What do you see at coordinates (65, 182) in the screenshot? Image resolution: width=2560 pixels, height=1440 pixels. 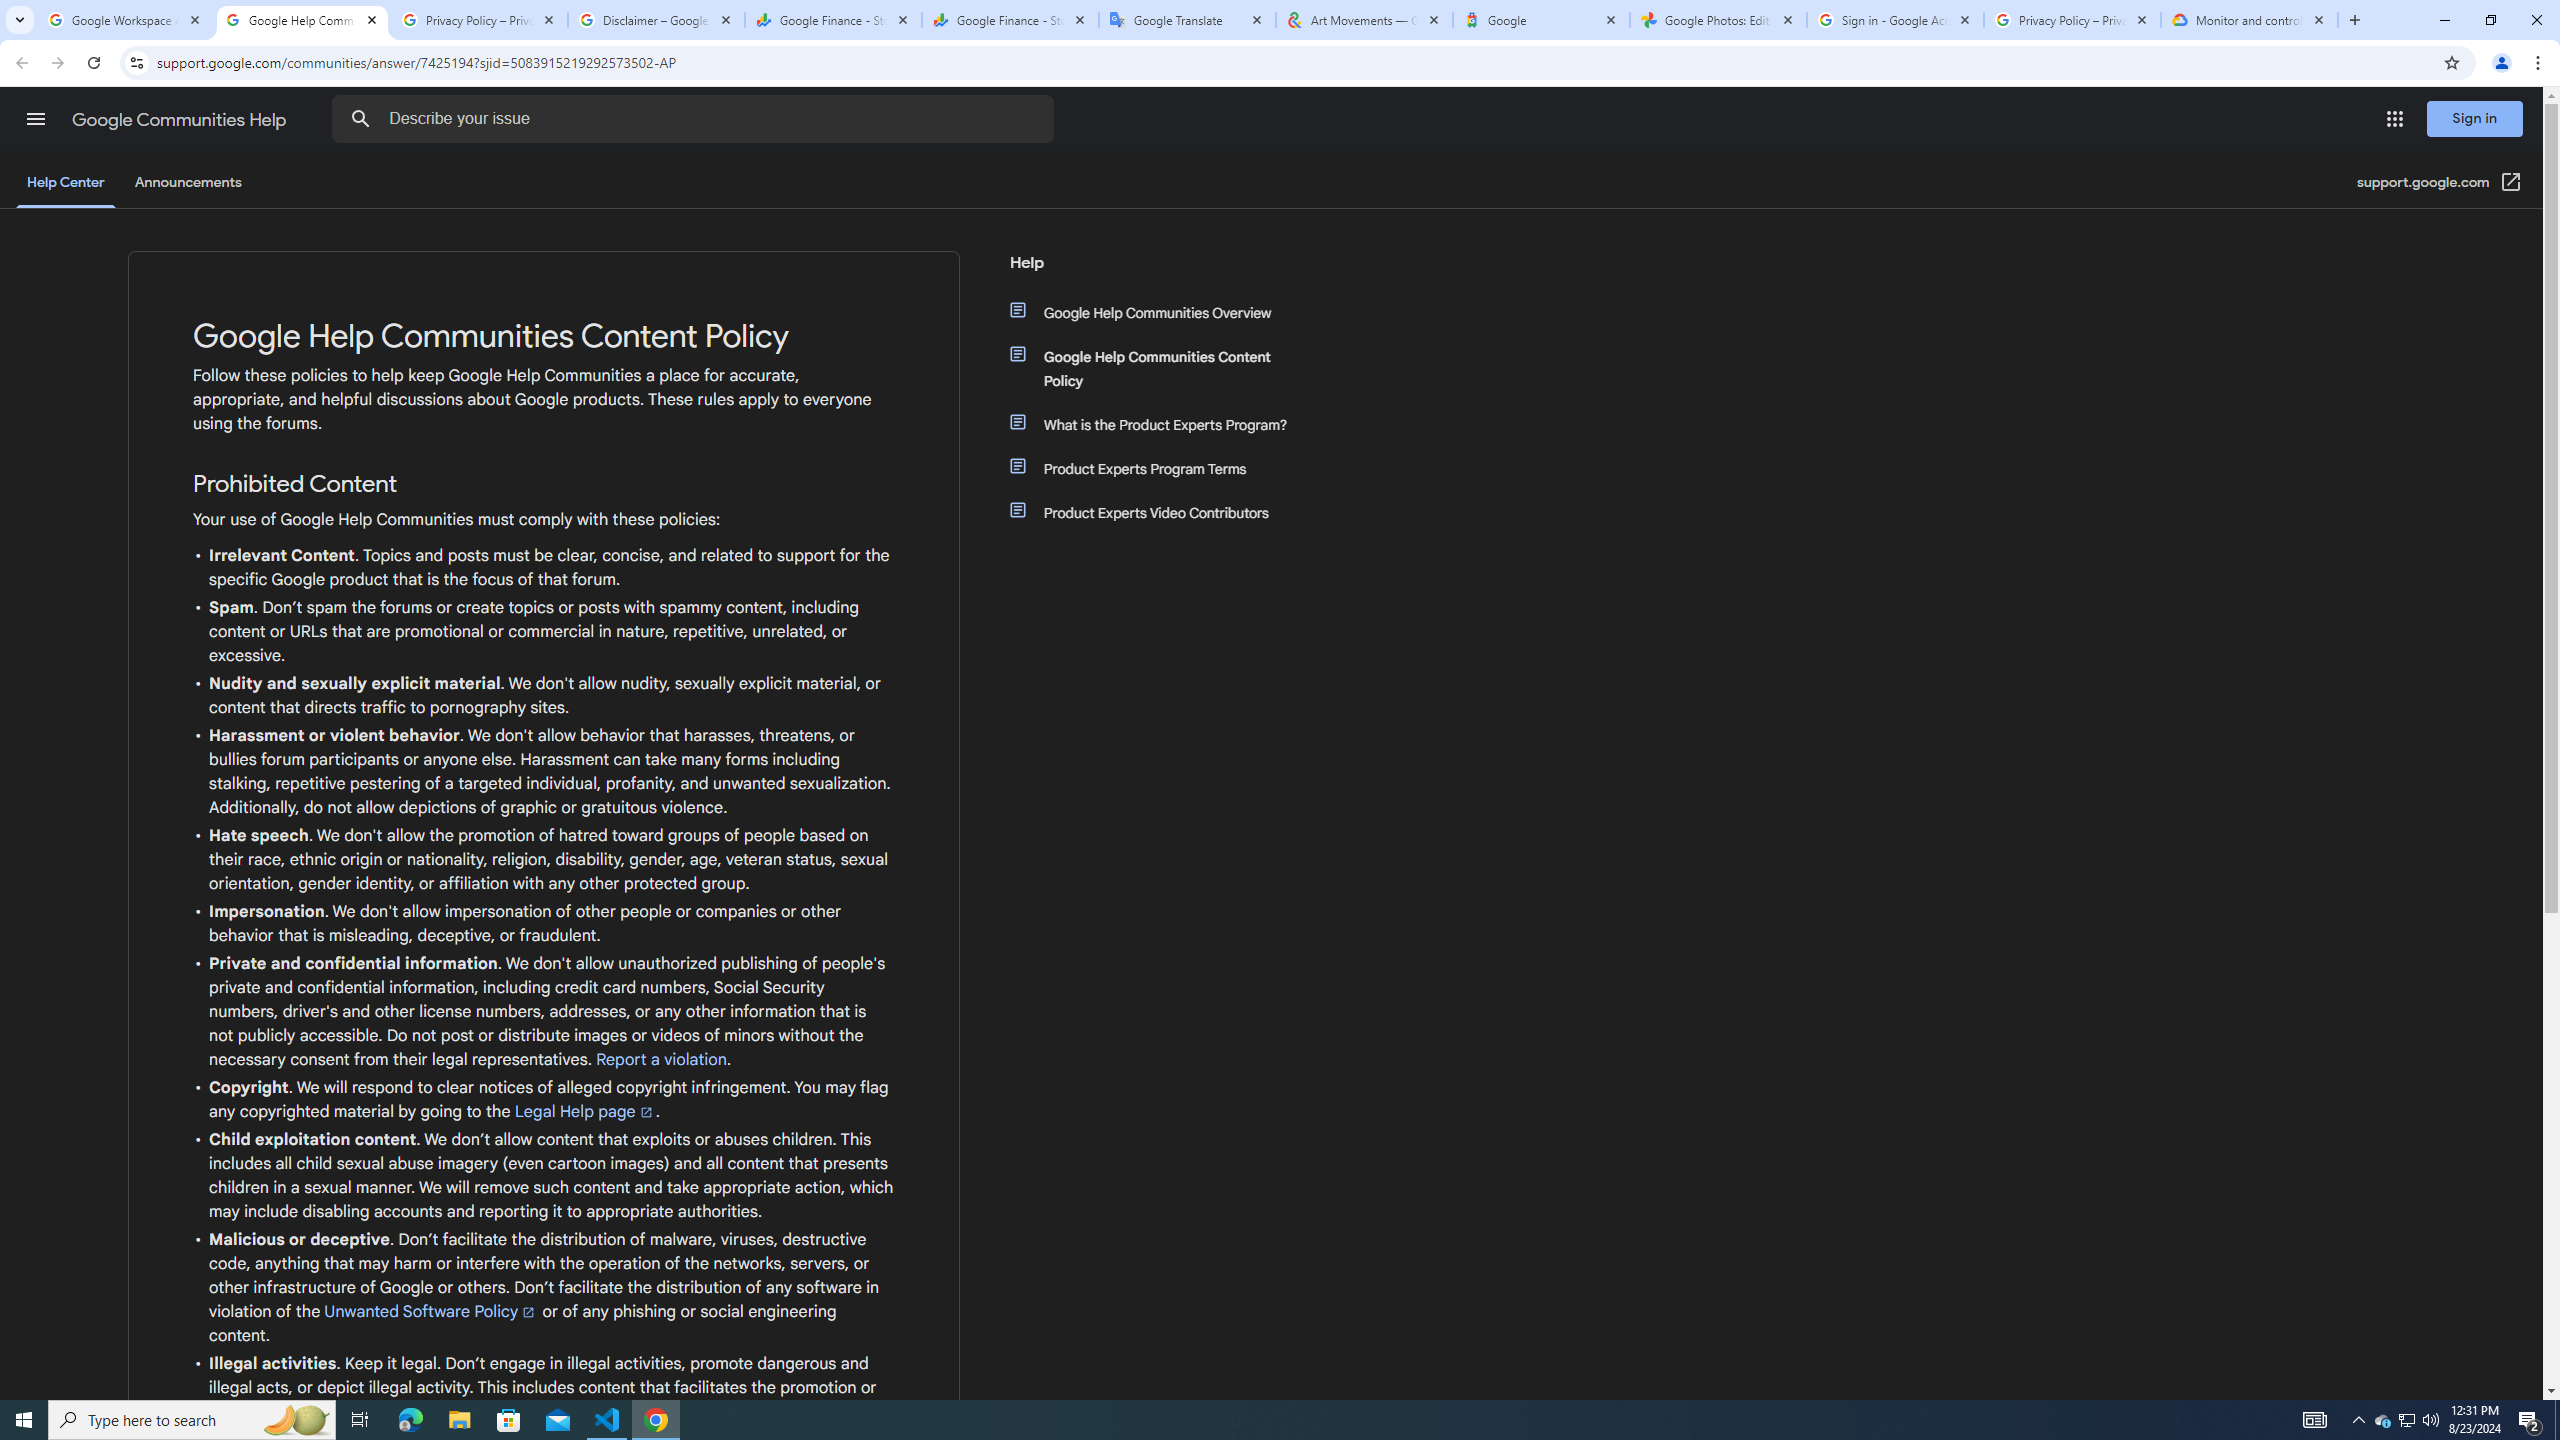 I see `Help Center` at bounding box center [65, 182].